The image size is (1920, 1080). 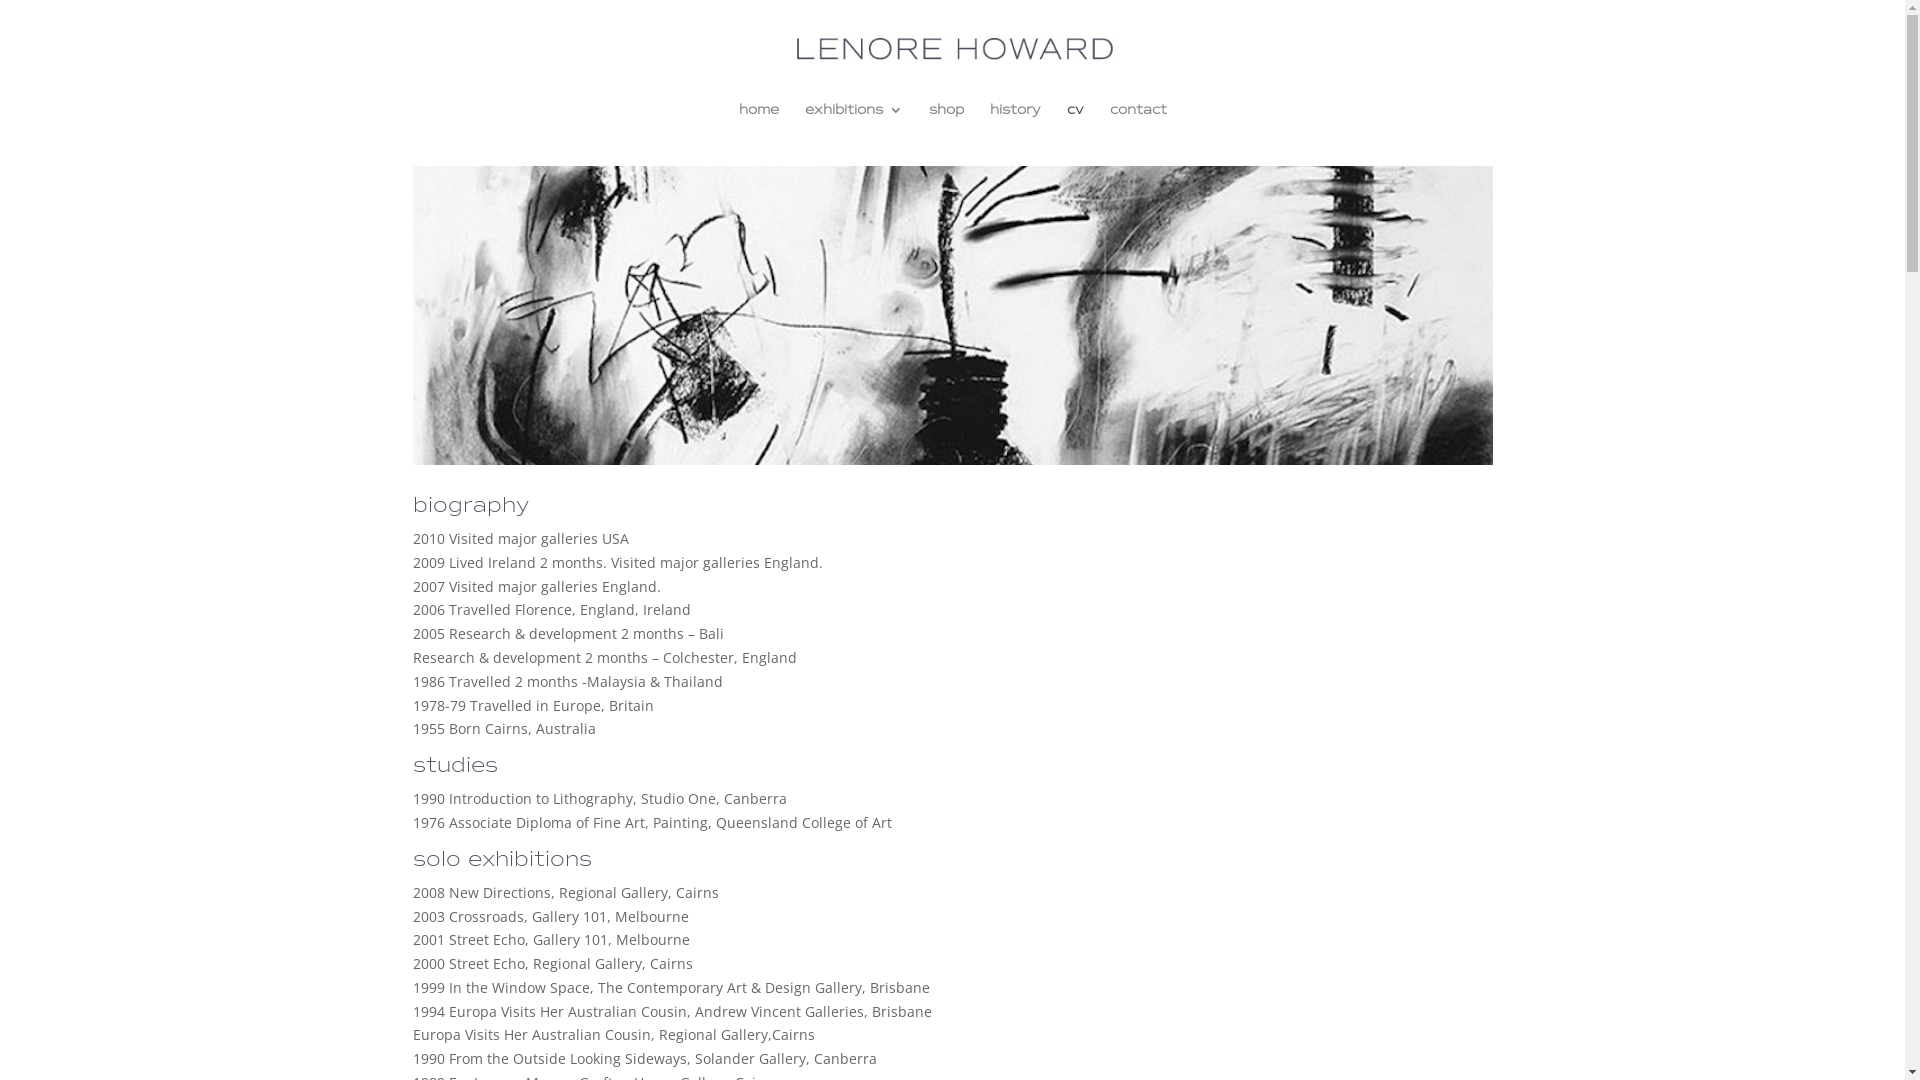 I want to click on home, so click(x=758, y=118).